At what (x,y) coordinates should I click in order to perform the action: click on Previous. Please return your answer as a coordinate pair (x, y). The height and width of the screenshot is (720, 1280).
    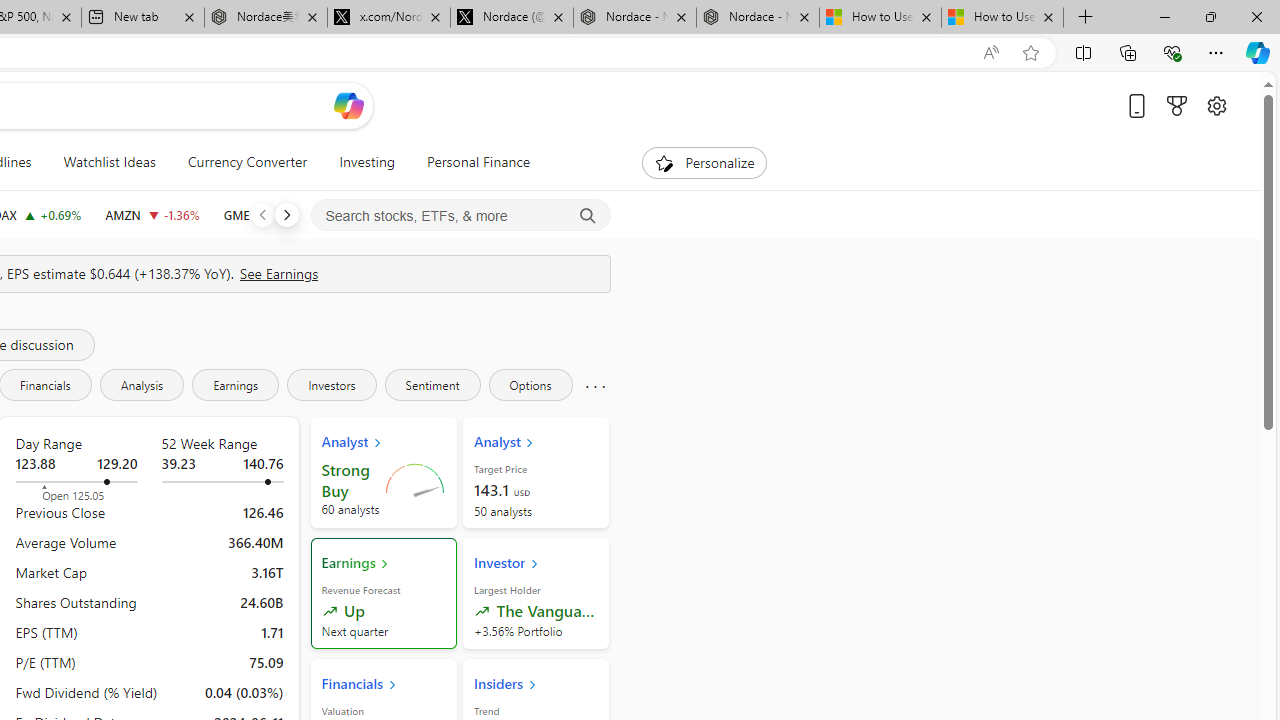
    Looking at the image, I should click on (262, 214).